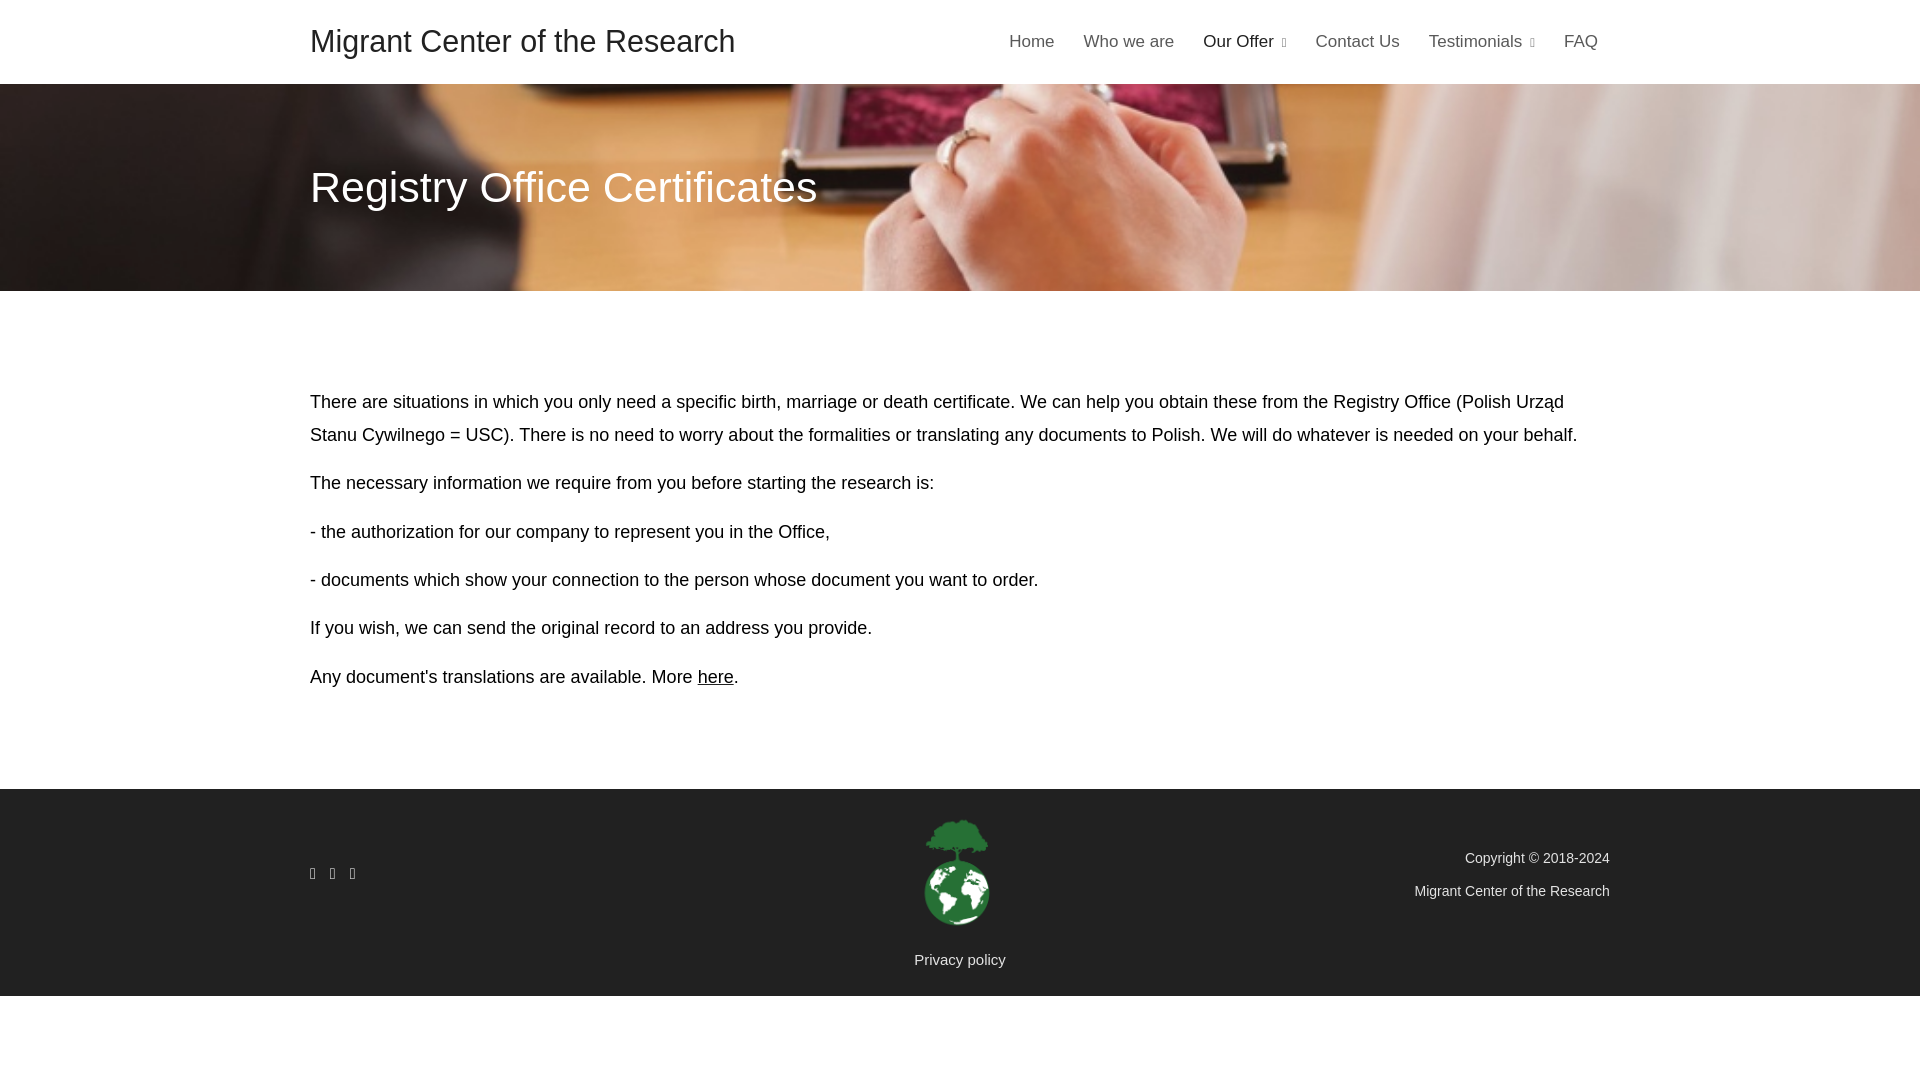  What do you see at coordinates (716, 676) in the screenshot?
I see `here` at bounding box center [716, 676].